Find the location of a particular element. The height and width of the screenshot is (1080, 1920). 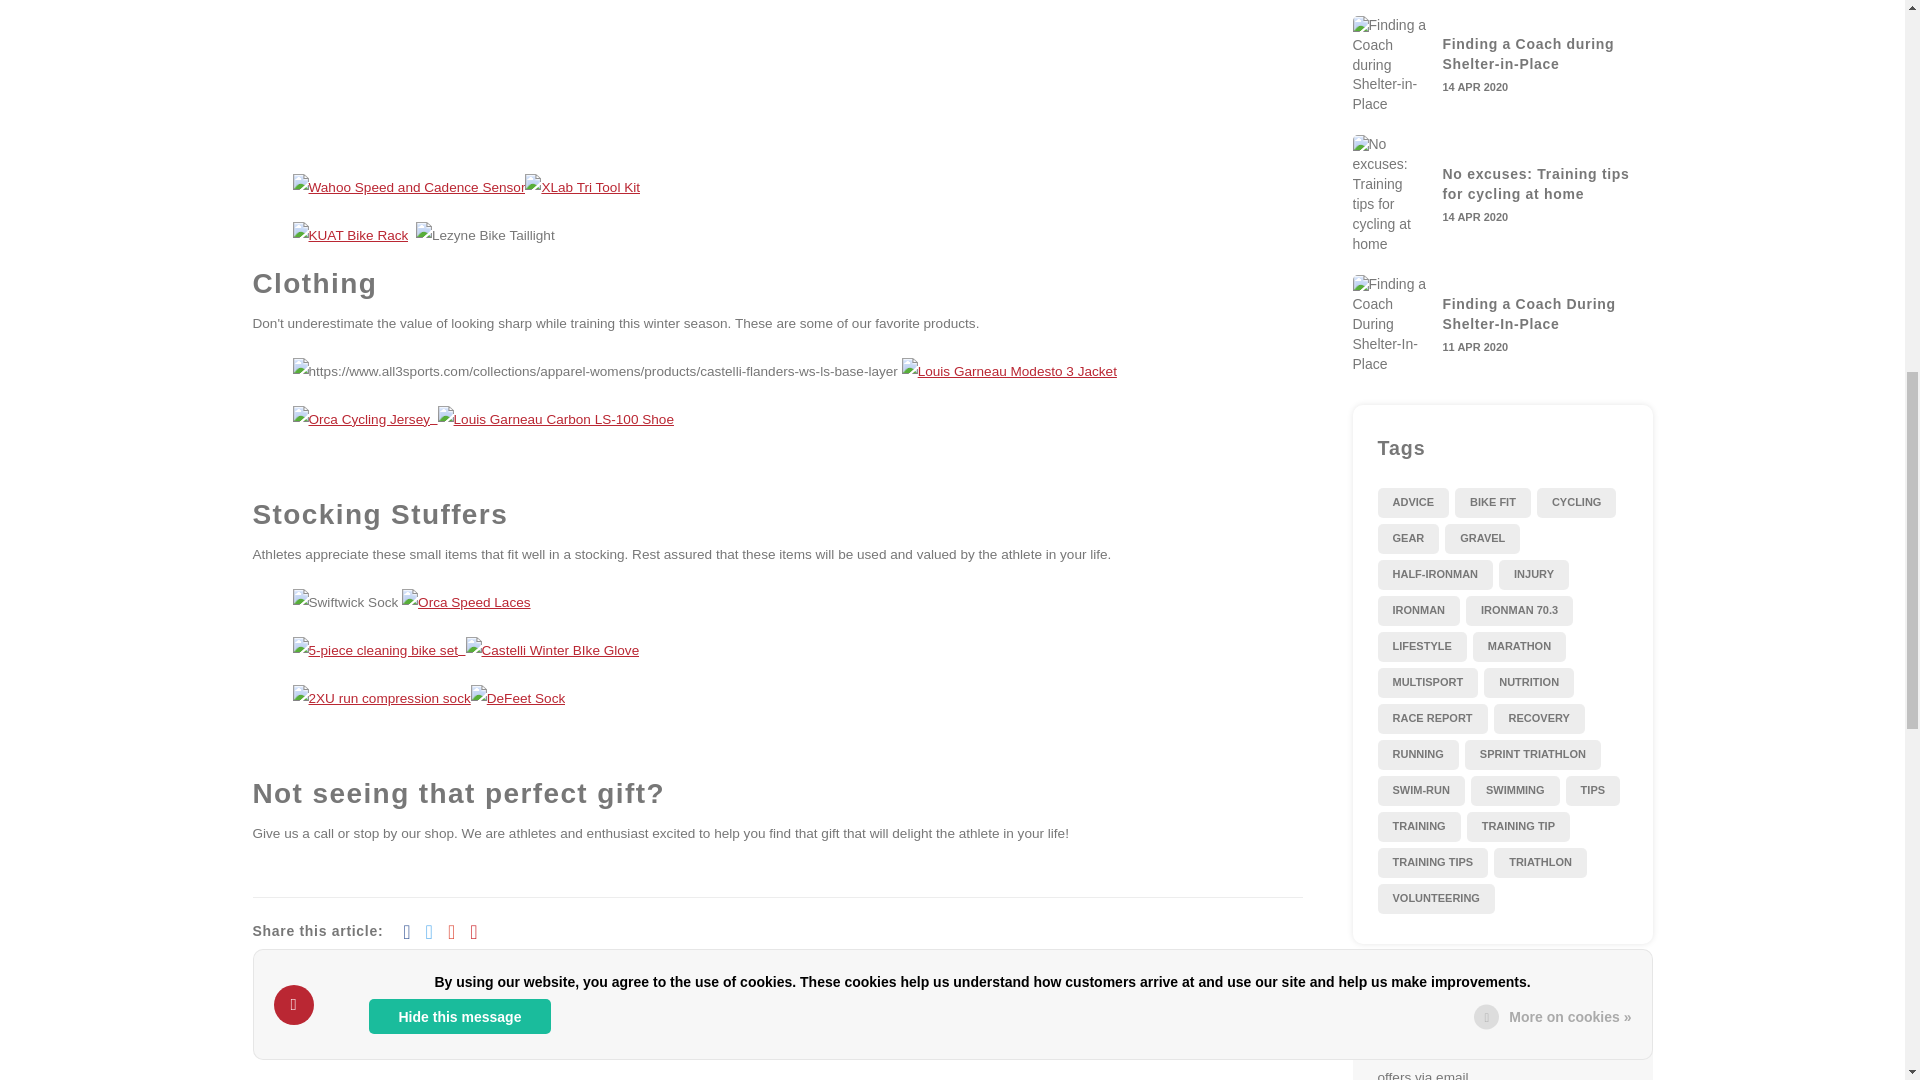

5- piece bike cleaning set is located at coordinates (378, 648).